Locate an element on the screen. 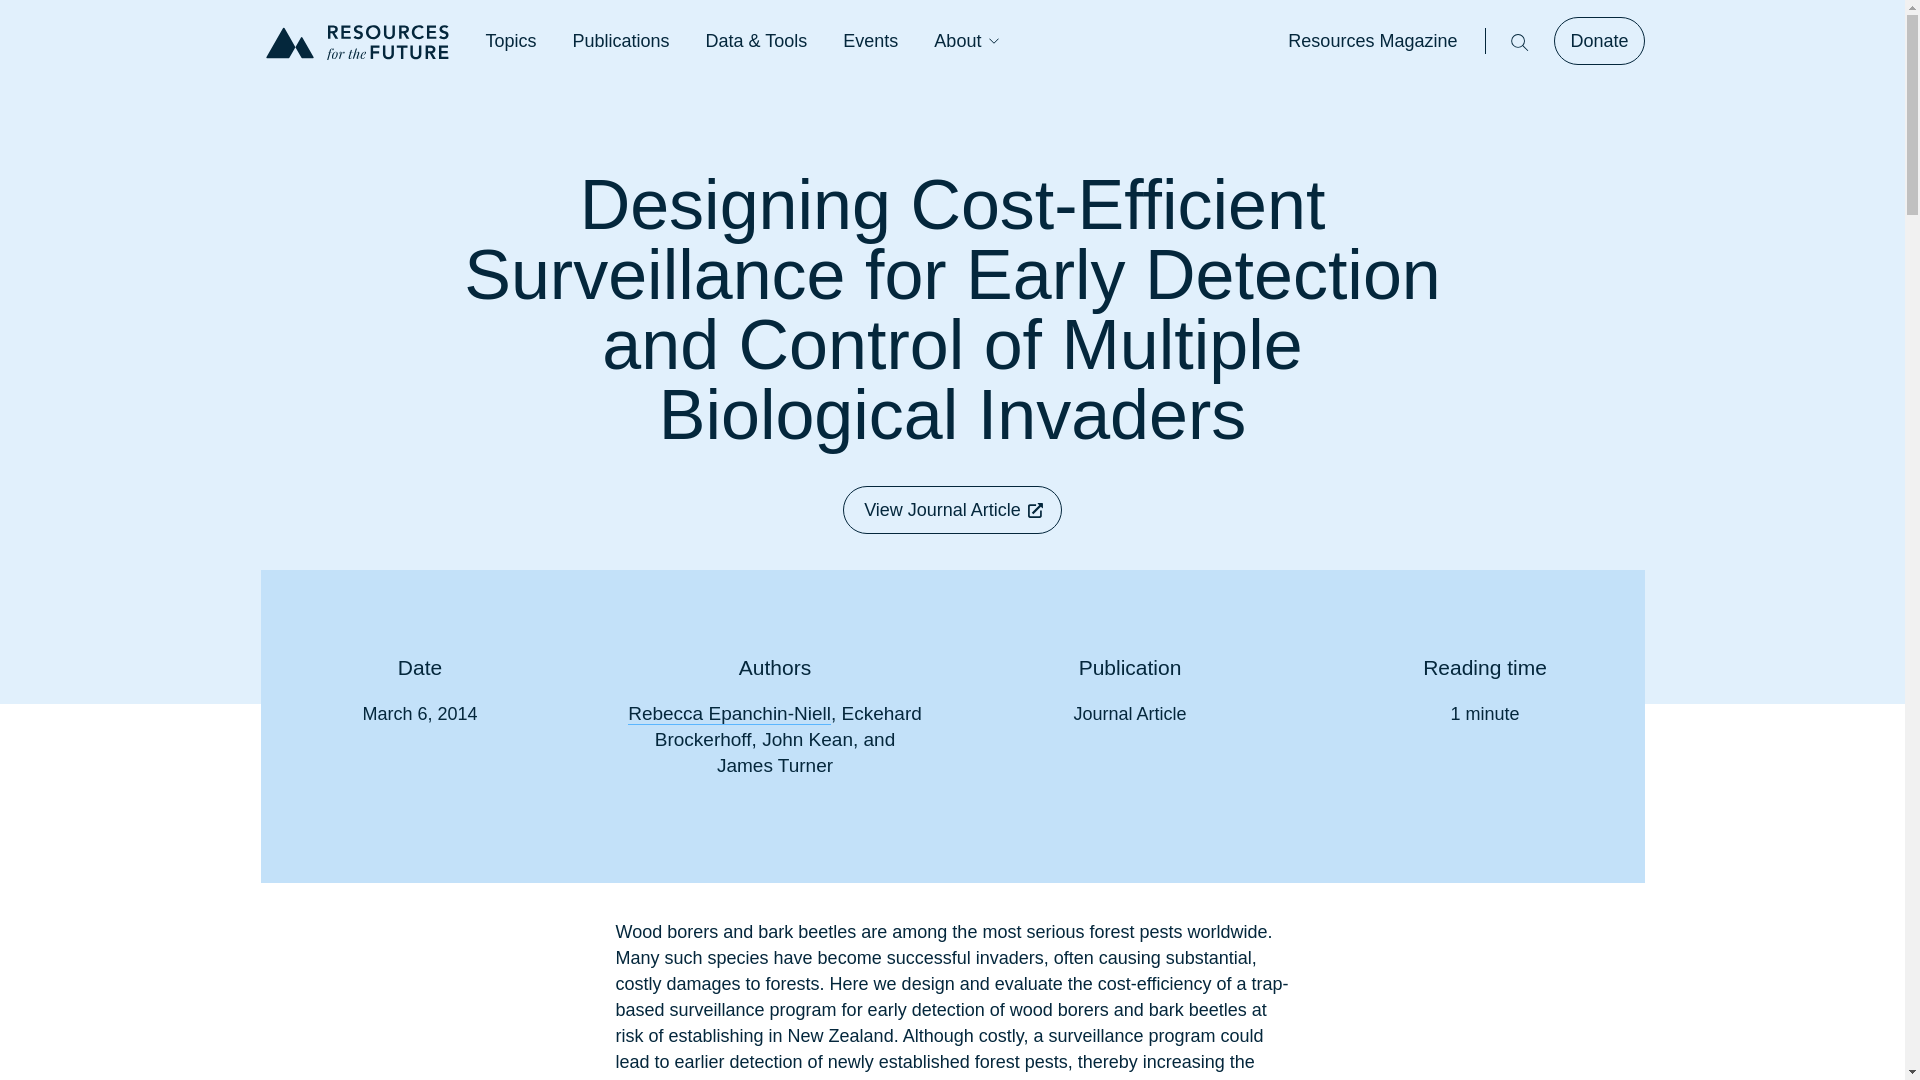 This screenshot has width=1920, height=1080. Resources Magazine is located at coordinates (1372, 40).